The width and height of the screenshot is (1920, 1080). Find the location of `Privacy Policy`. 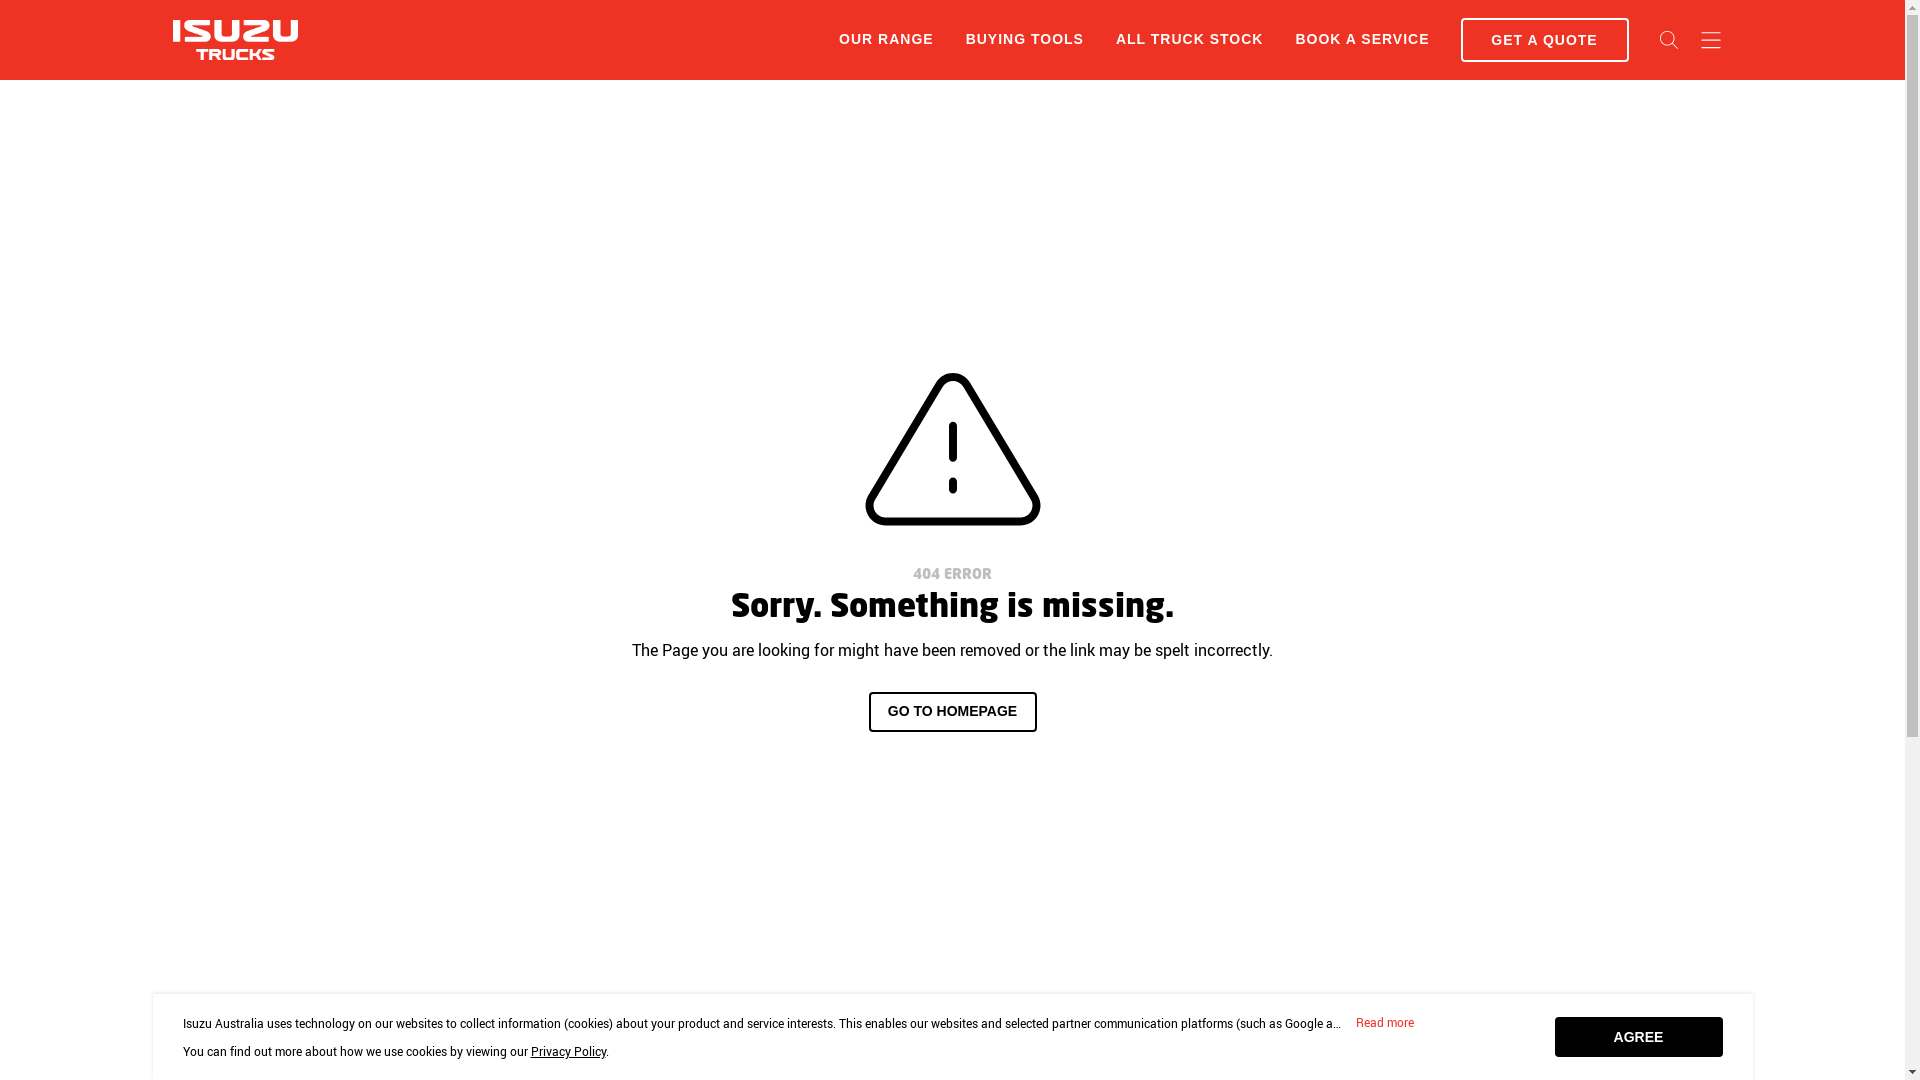

Privacy Policy is located at coordinates (568, 1051).